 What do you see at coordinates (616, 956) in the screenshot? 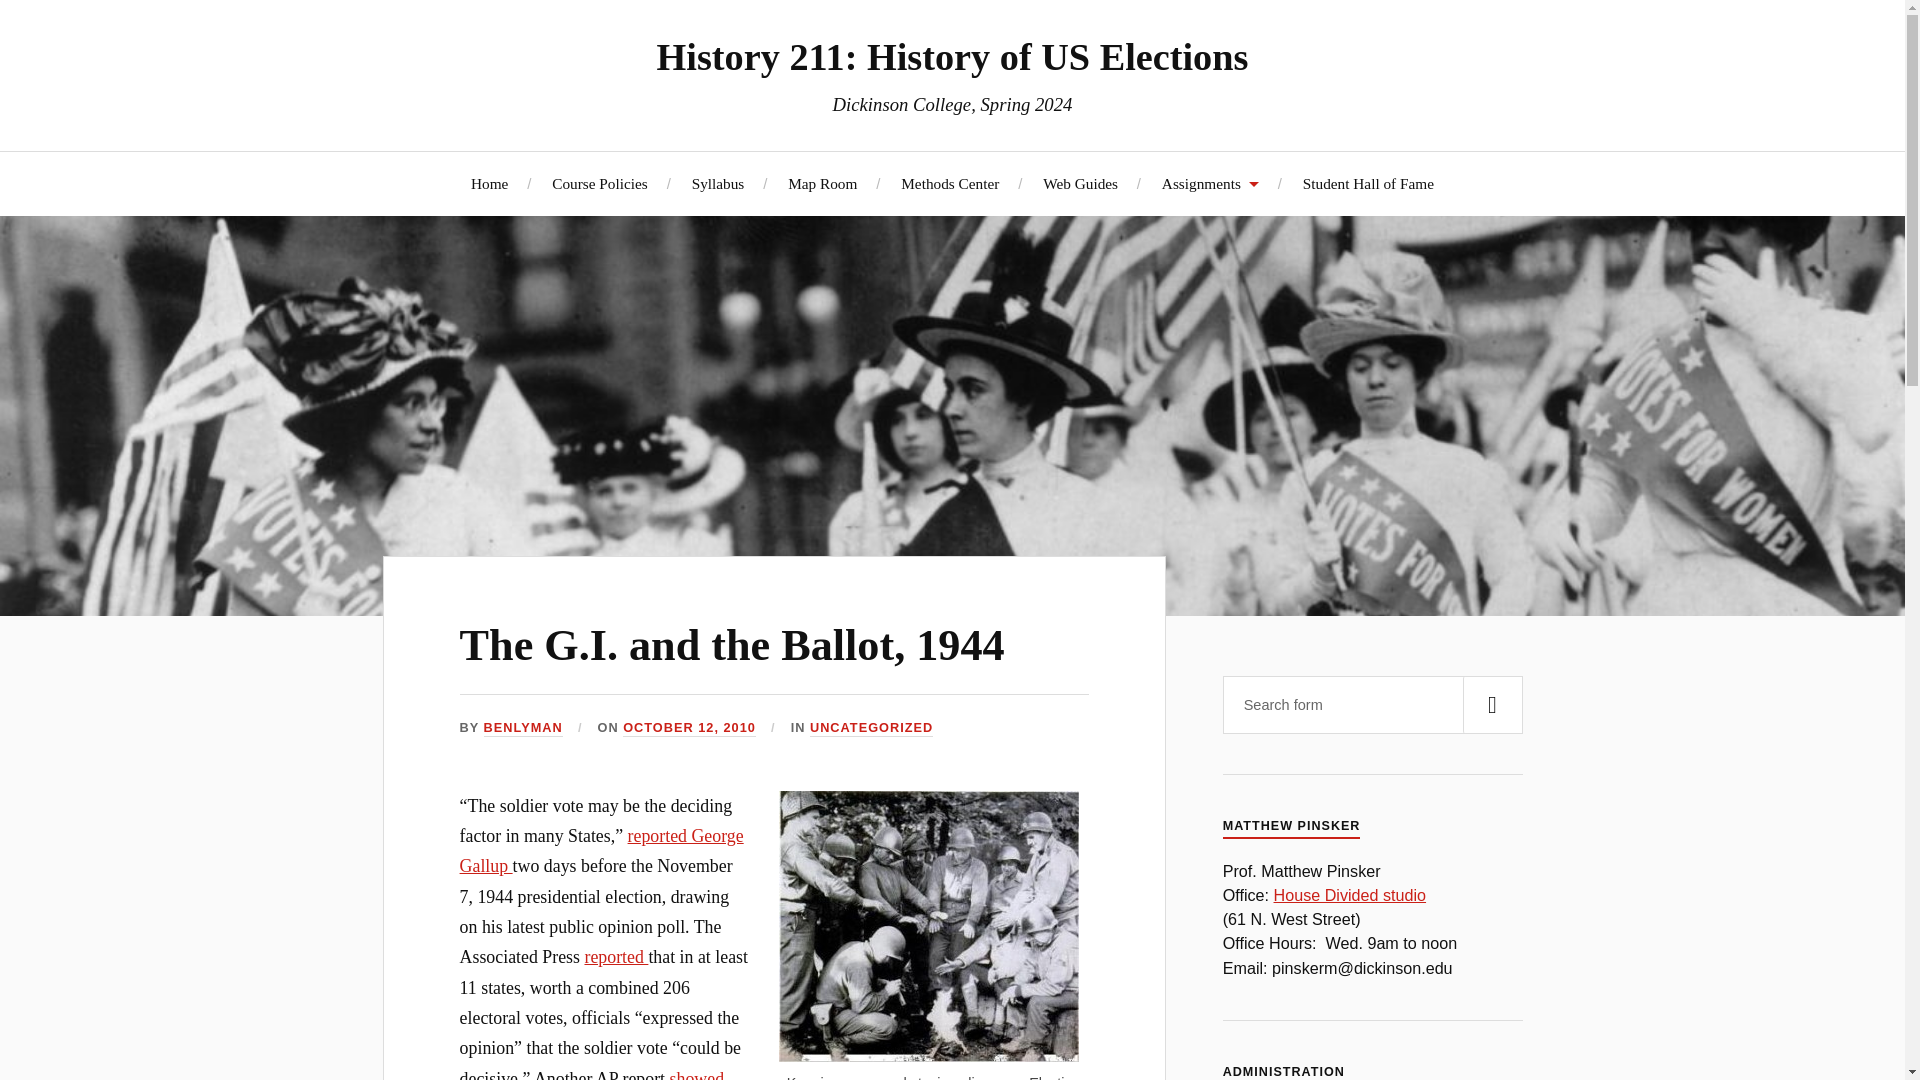
I see `reported` at bounding box center [616, 956].